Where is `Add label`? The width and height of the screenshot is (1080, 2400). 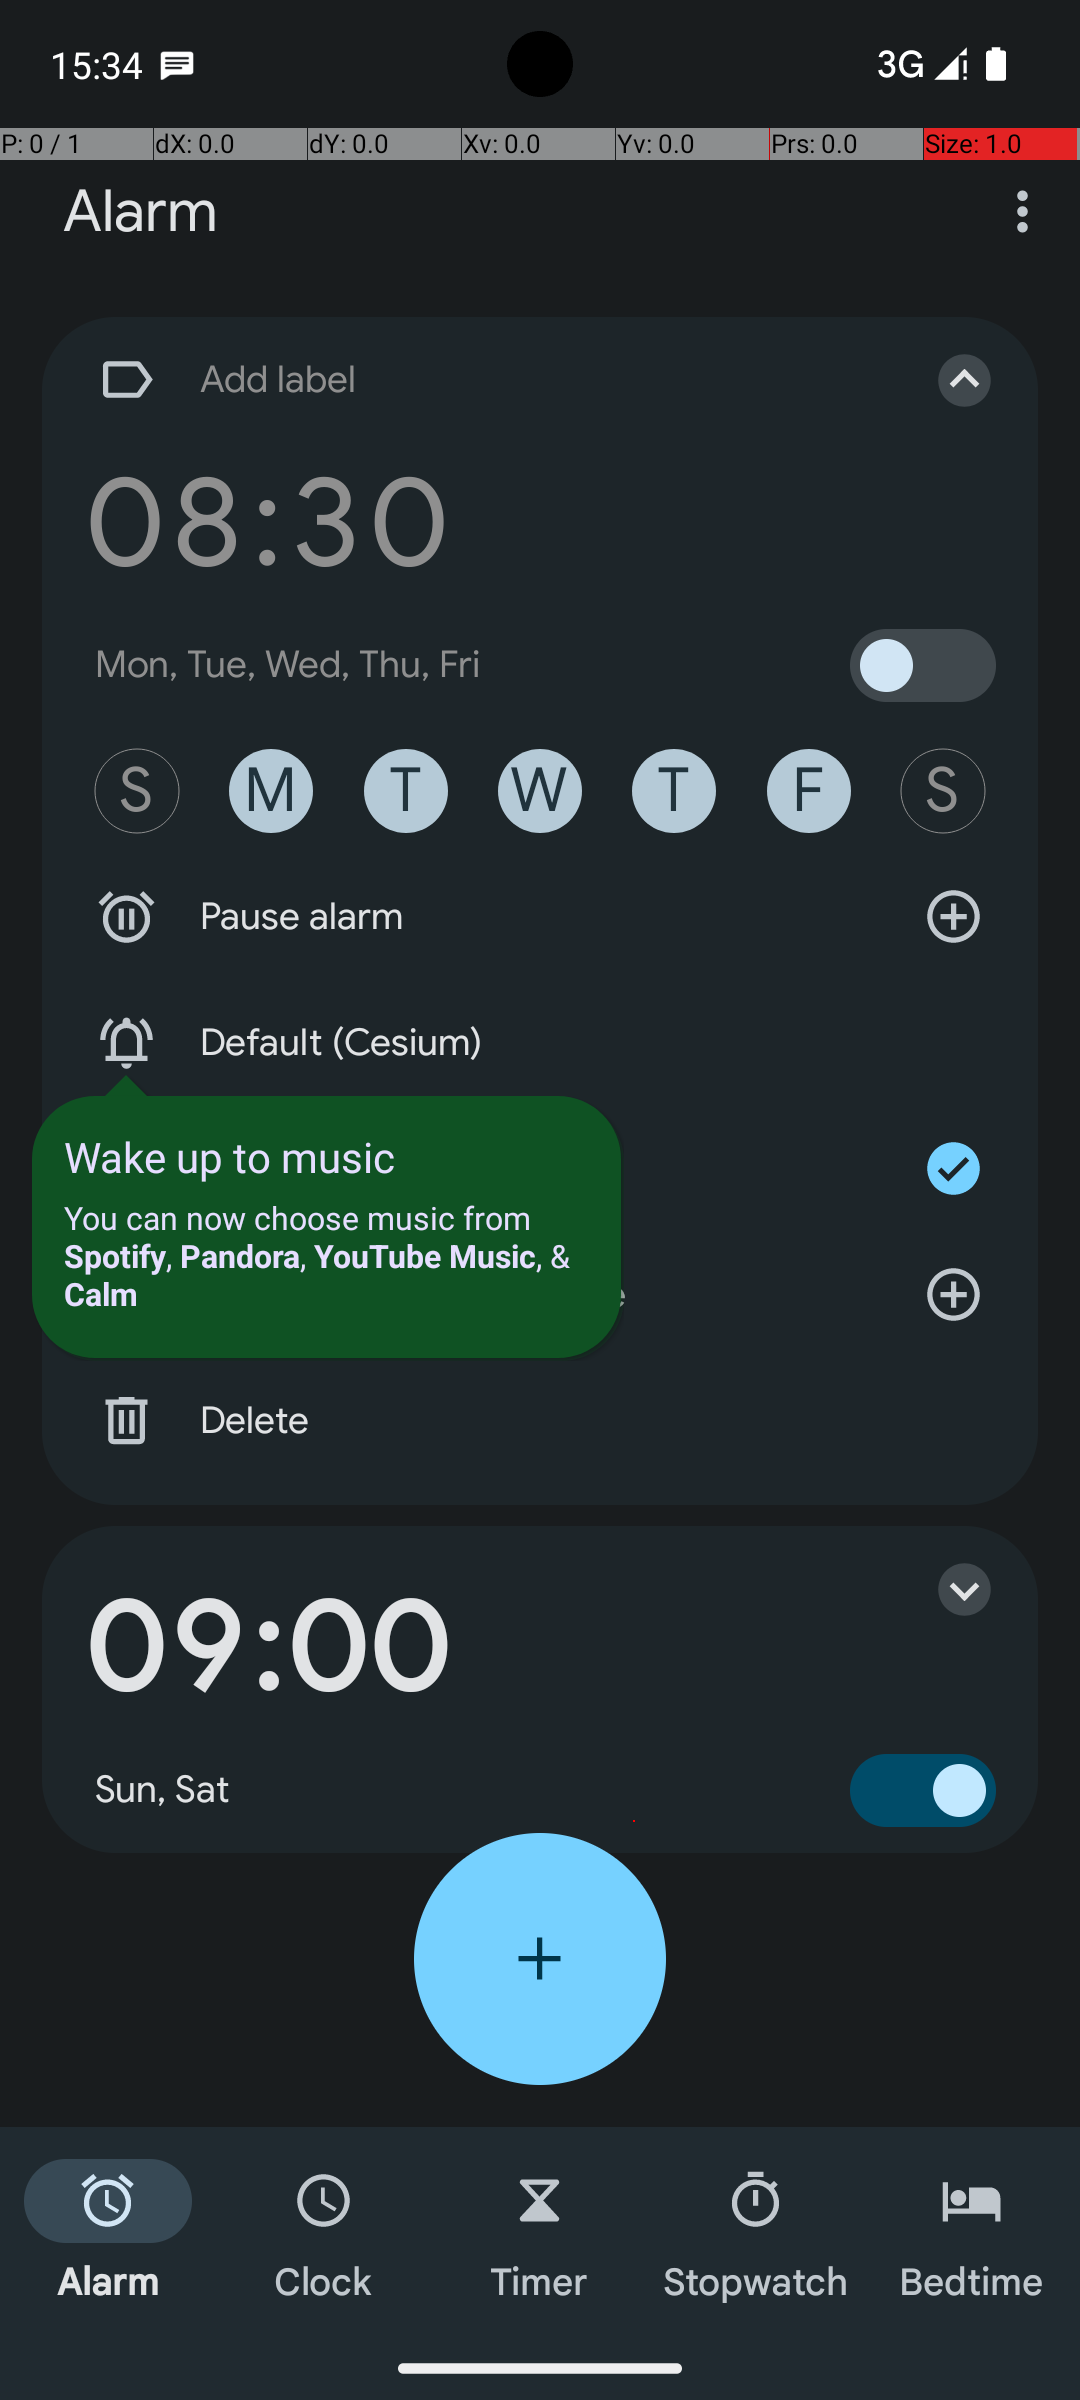
Add label is located at coordinates (488, 380).